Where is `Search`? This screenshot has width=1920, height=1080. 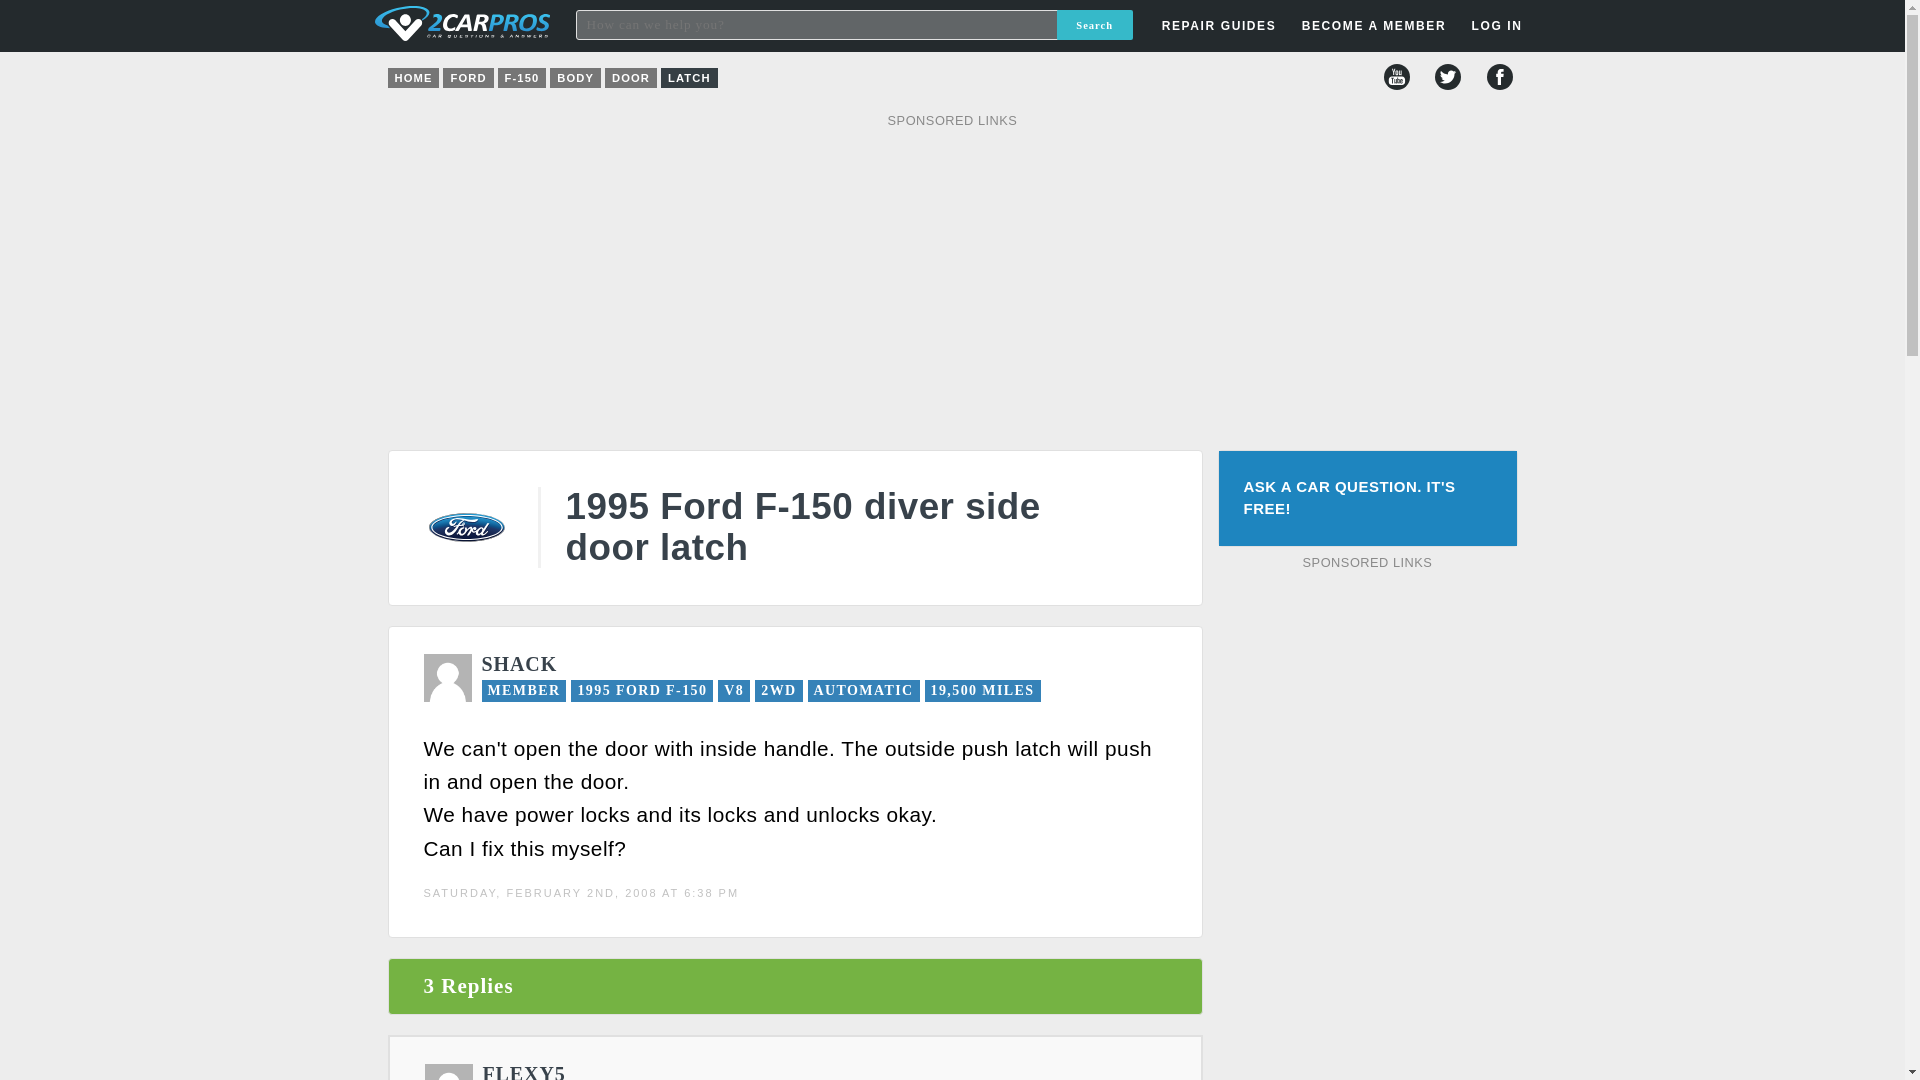
Search is located at coordinates (1094, 24).